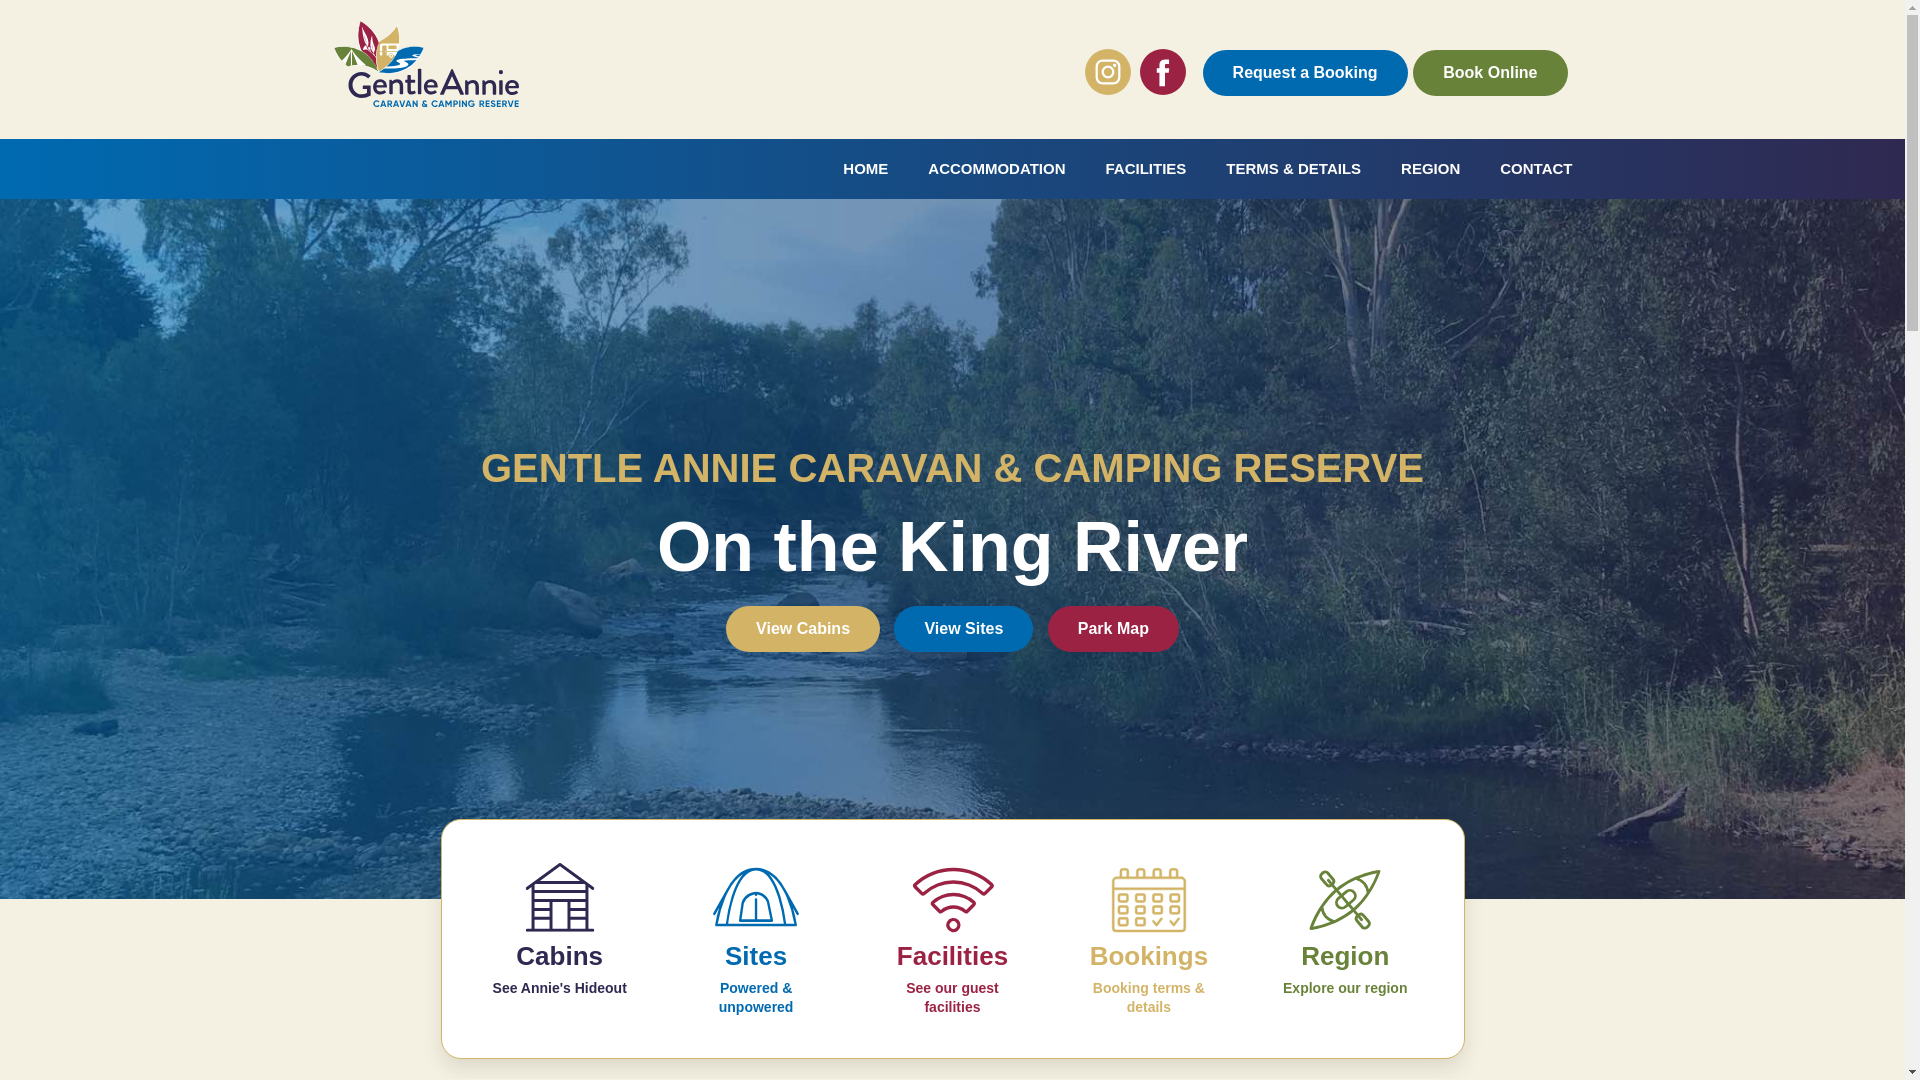 This screenshot has height=1080, width=1920. Describe the element at coordinates (1114, 629) in the screenshot. I see `Park Map` at that location.